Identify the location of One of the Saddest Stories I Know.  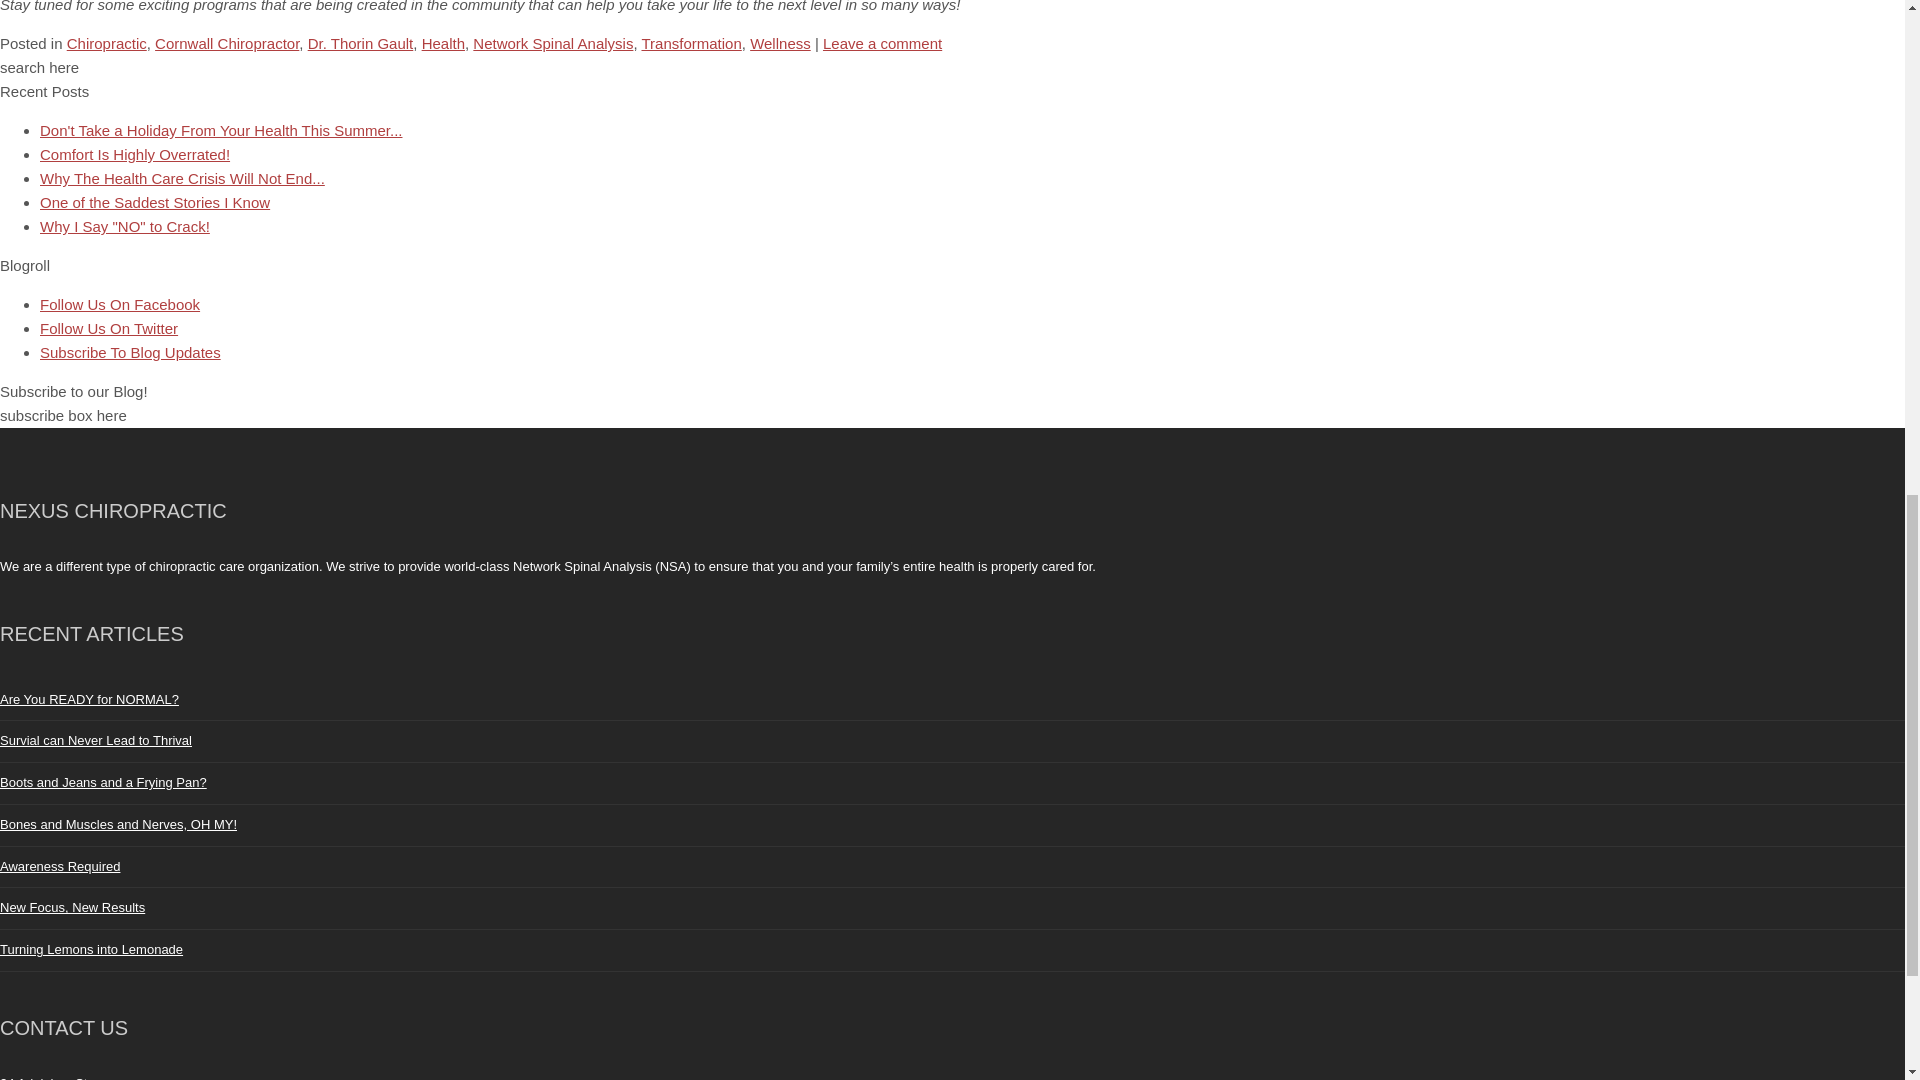
(155, 202).